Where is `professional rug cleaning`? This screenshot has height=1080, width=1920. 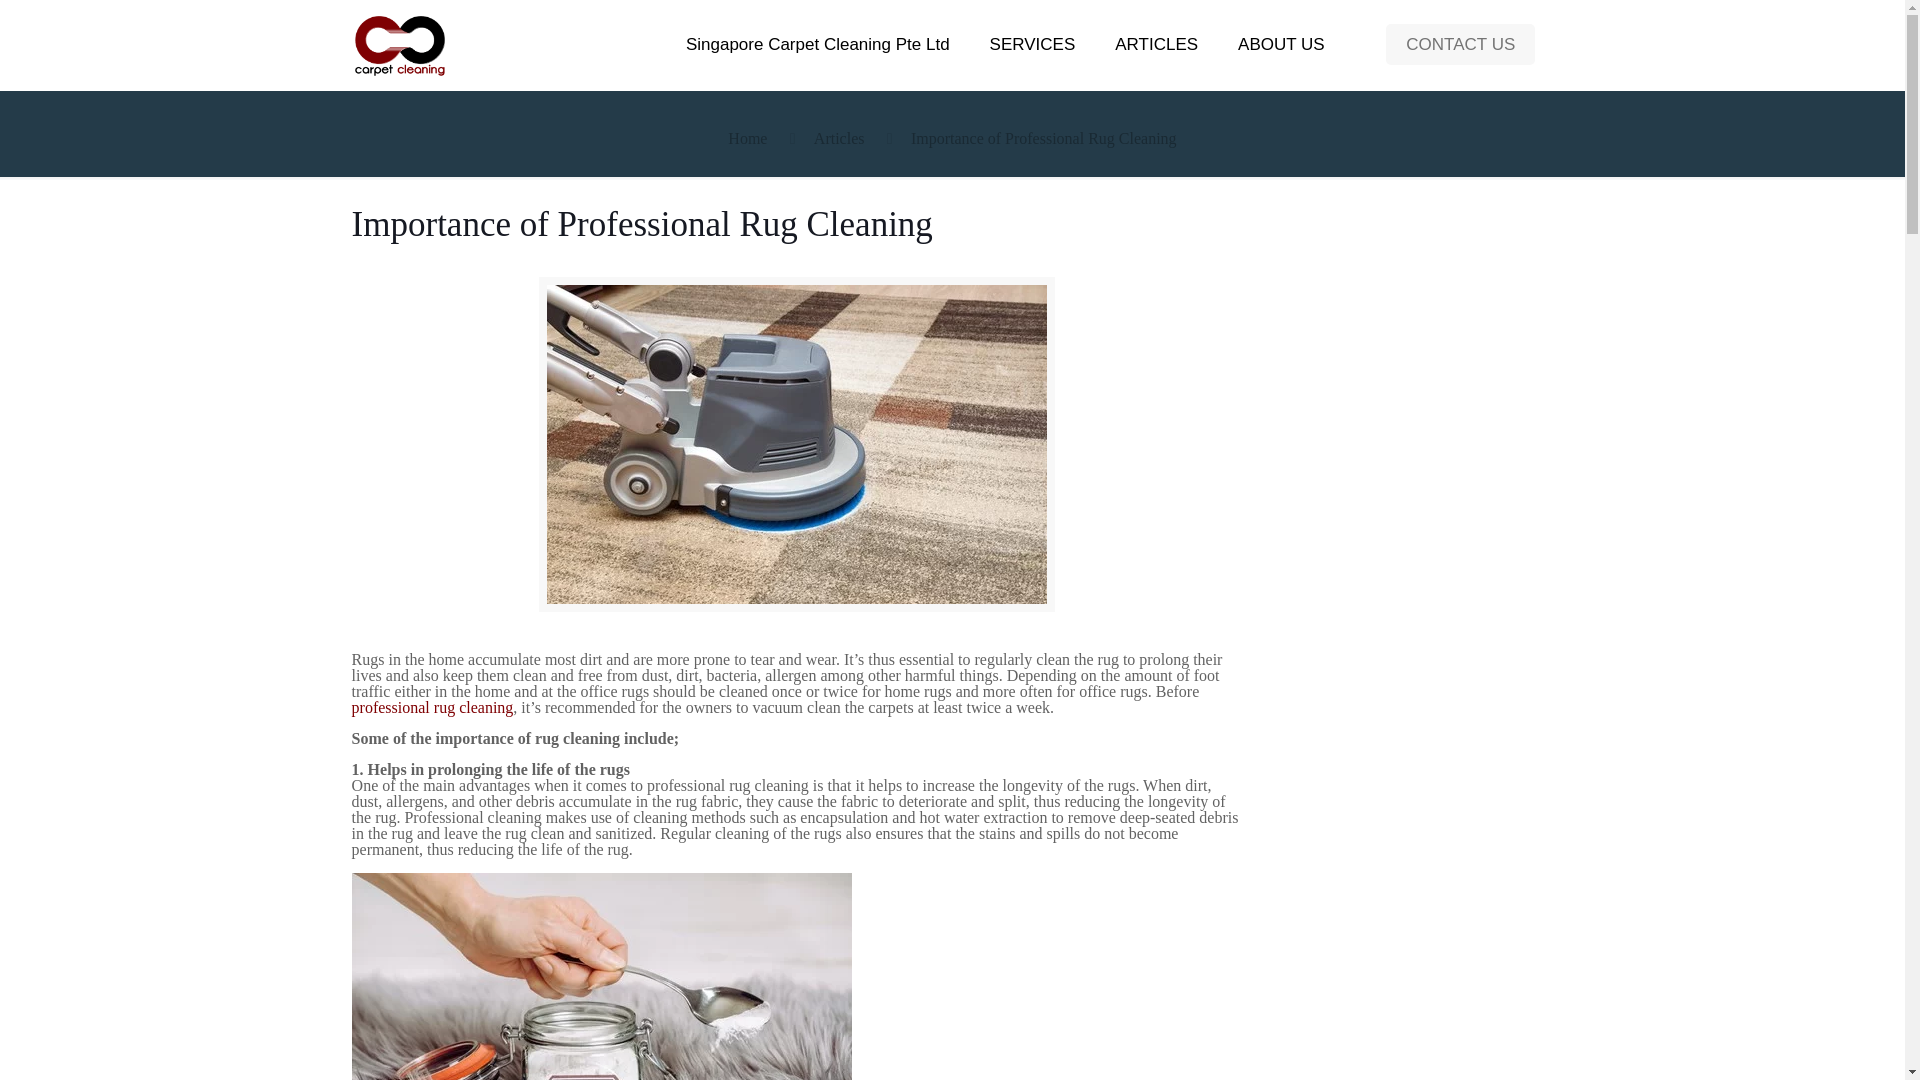 professional rug cleaning is located at coordinates (432, 707).